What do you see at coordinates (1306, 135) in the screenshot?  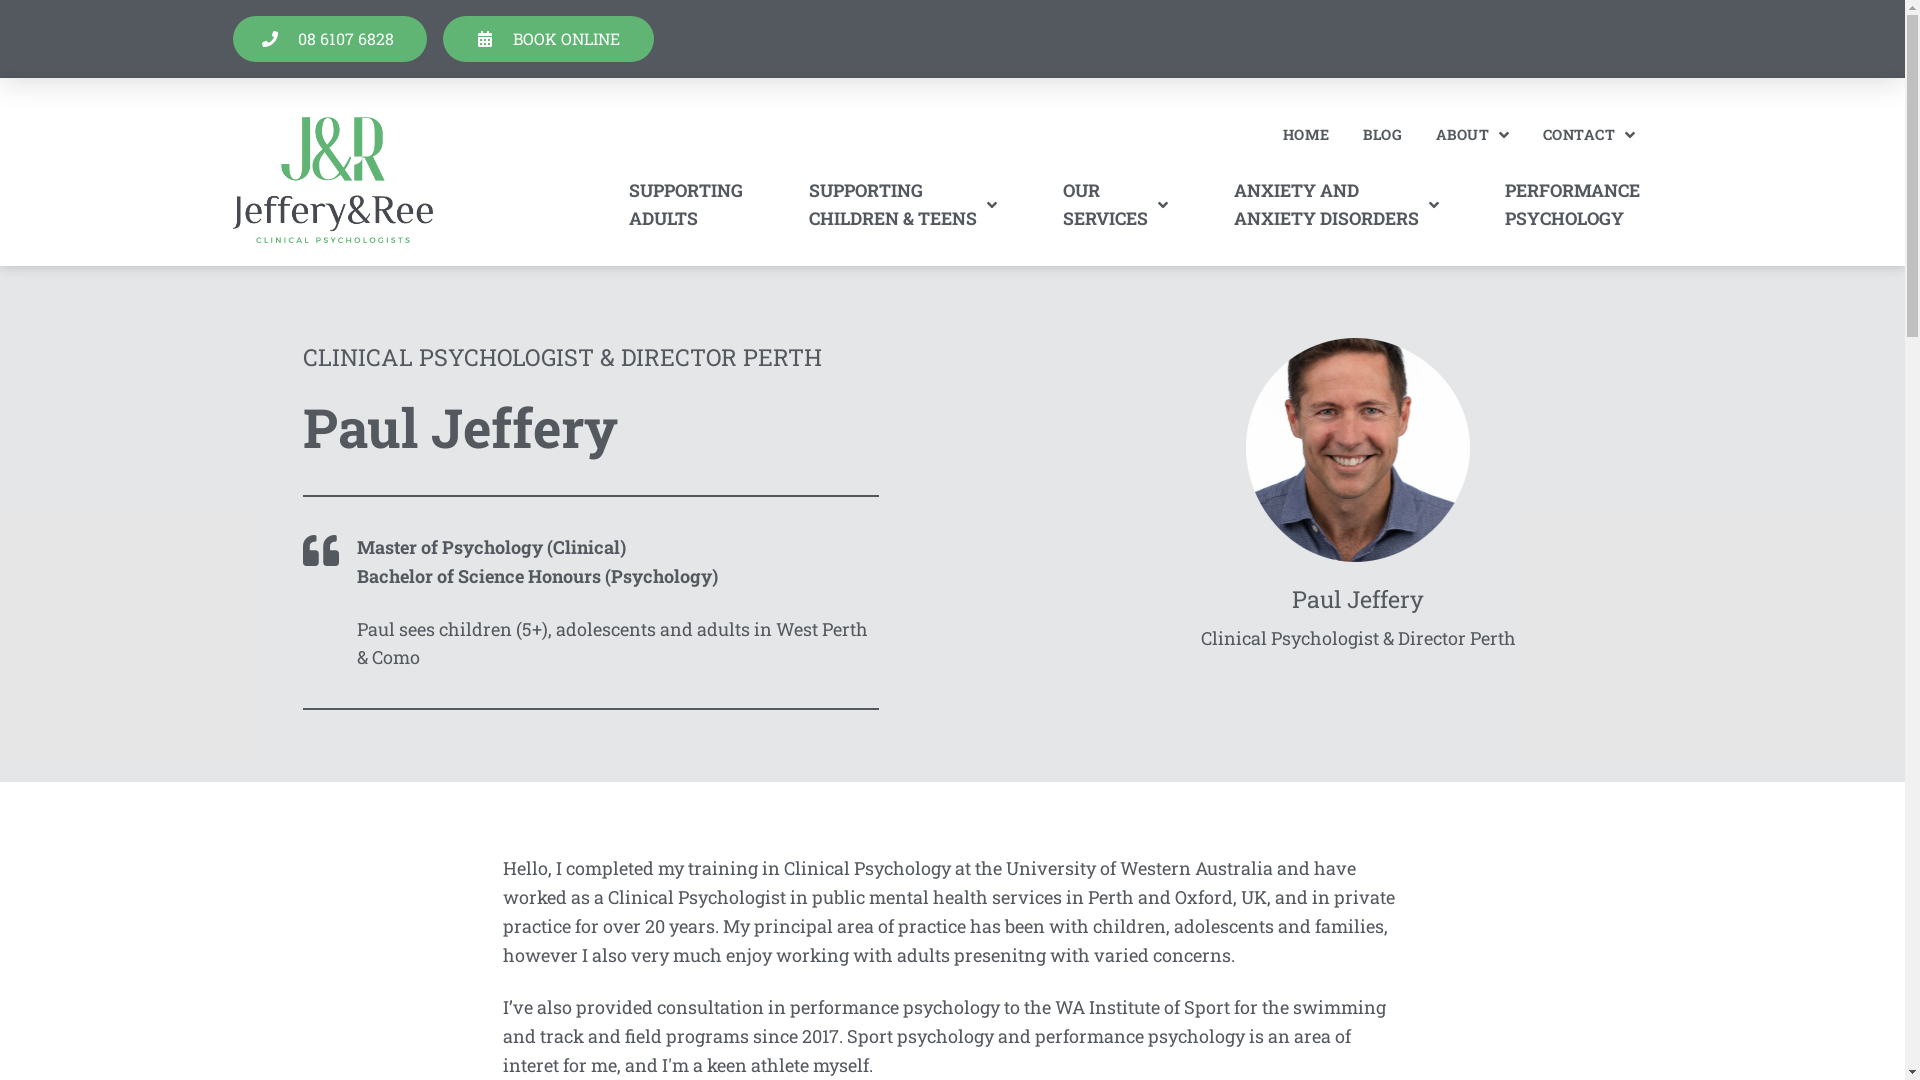 I see `HOME` at bounding box center [1306, 135].